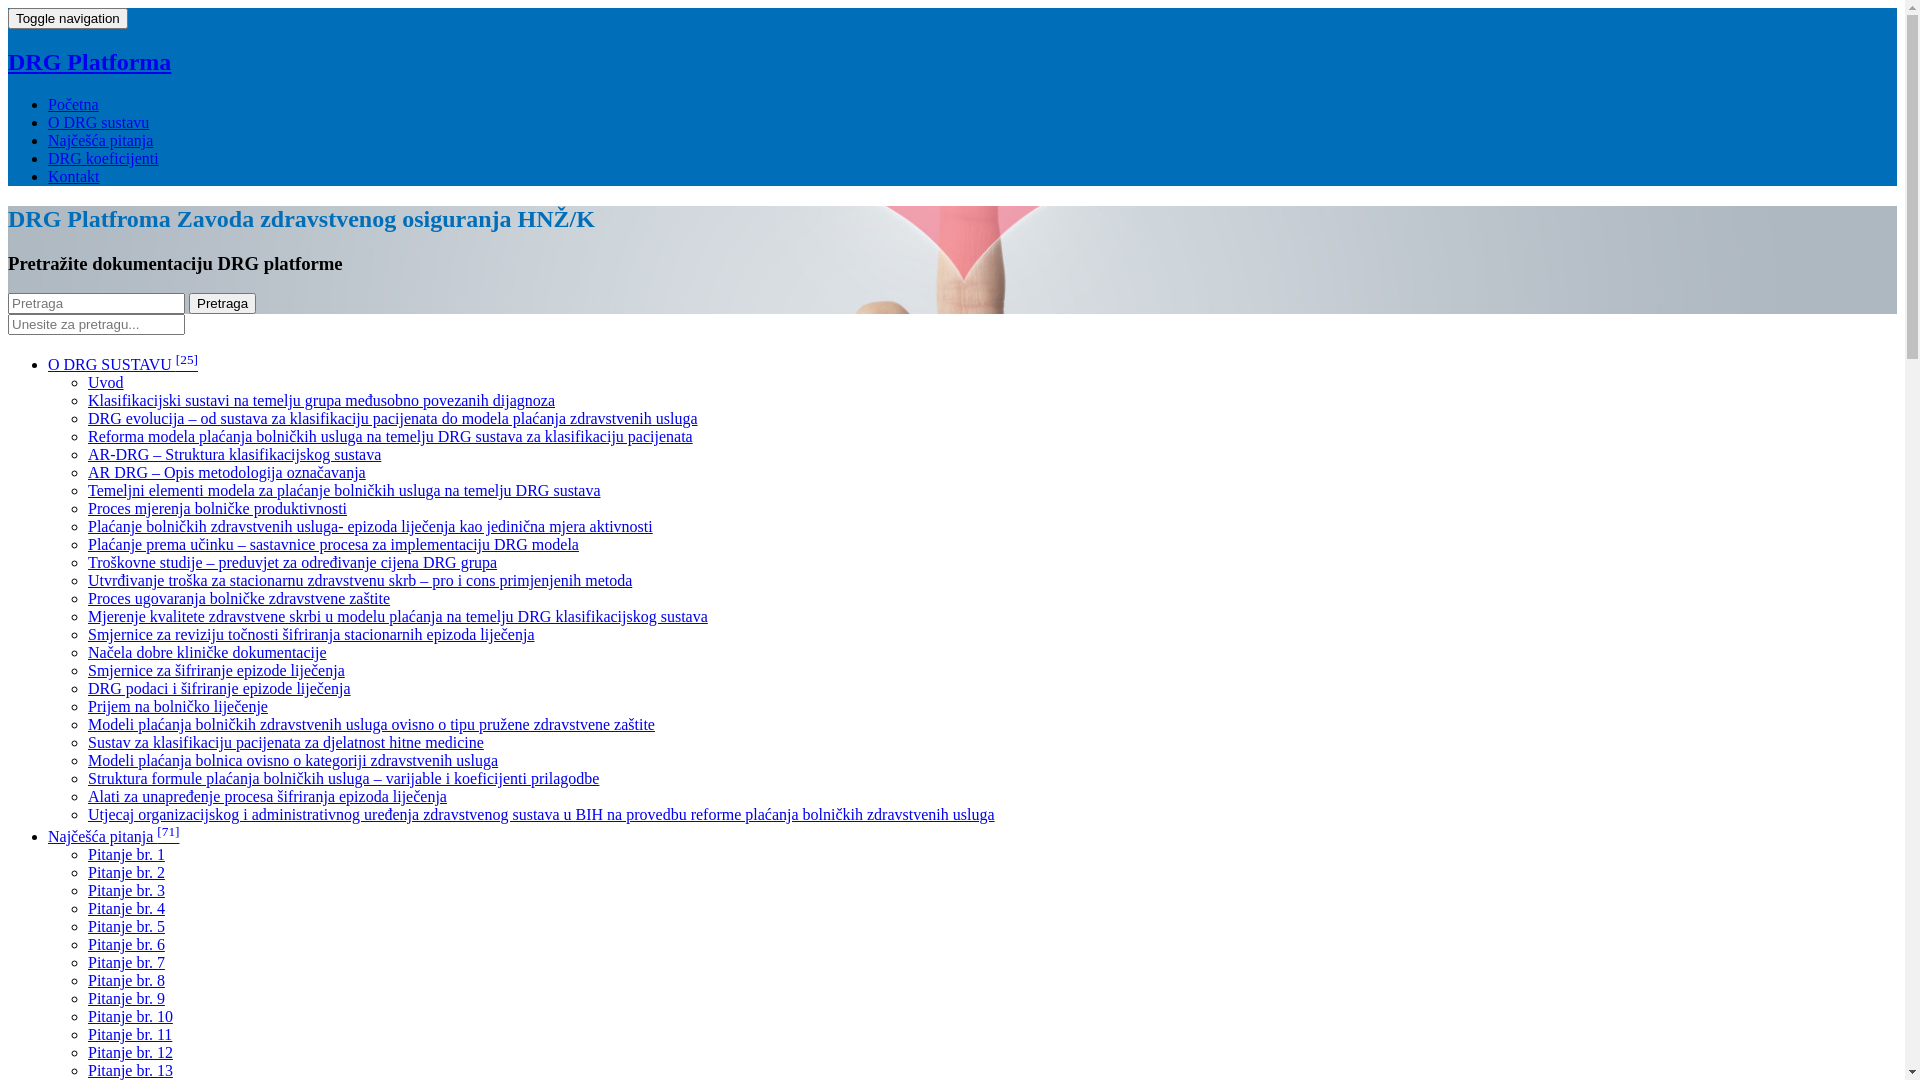  Describe the element at coordinates (126, 926) in the screenshot. I see `Pitanje br. 5` at that location.